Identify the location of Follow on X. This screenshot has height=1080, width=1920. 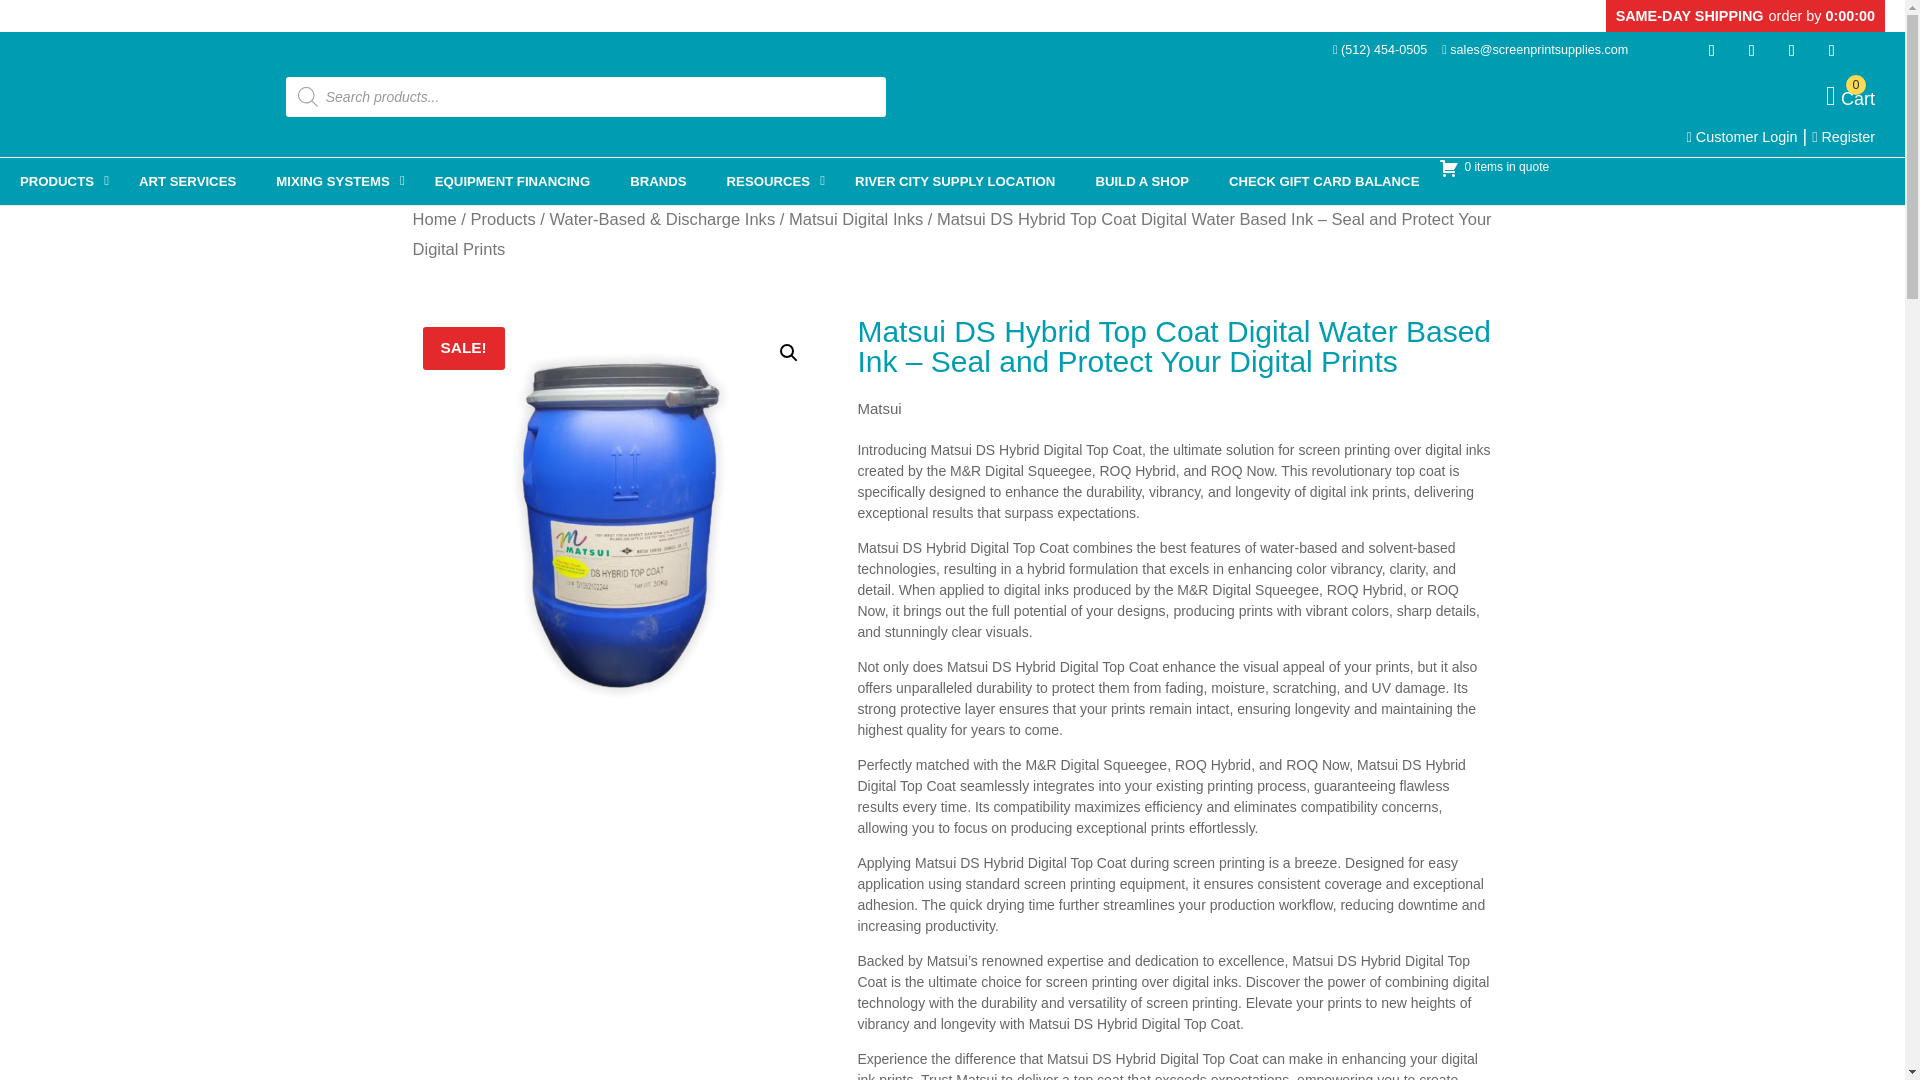
(1792, 50).